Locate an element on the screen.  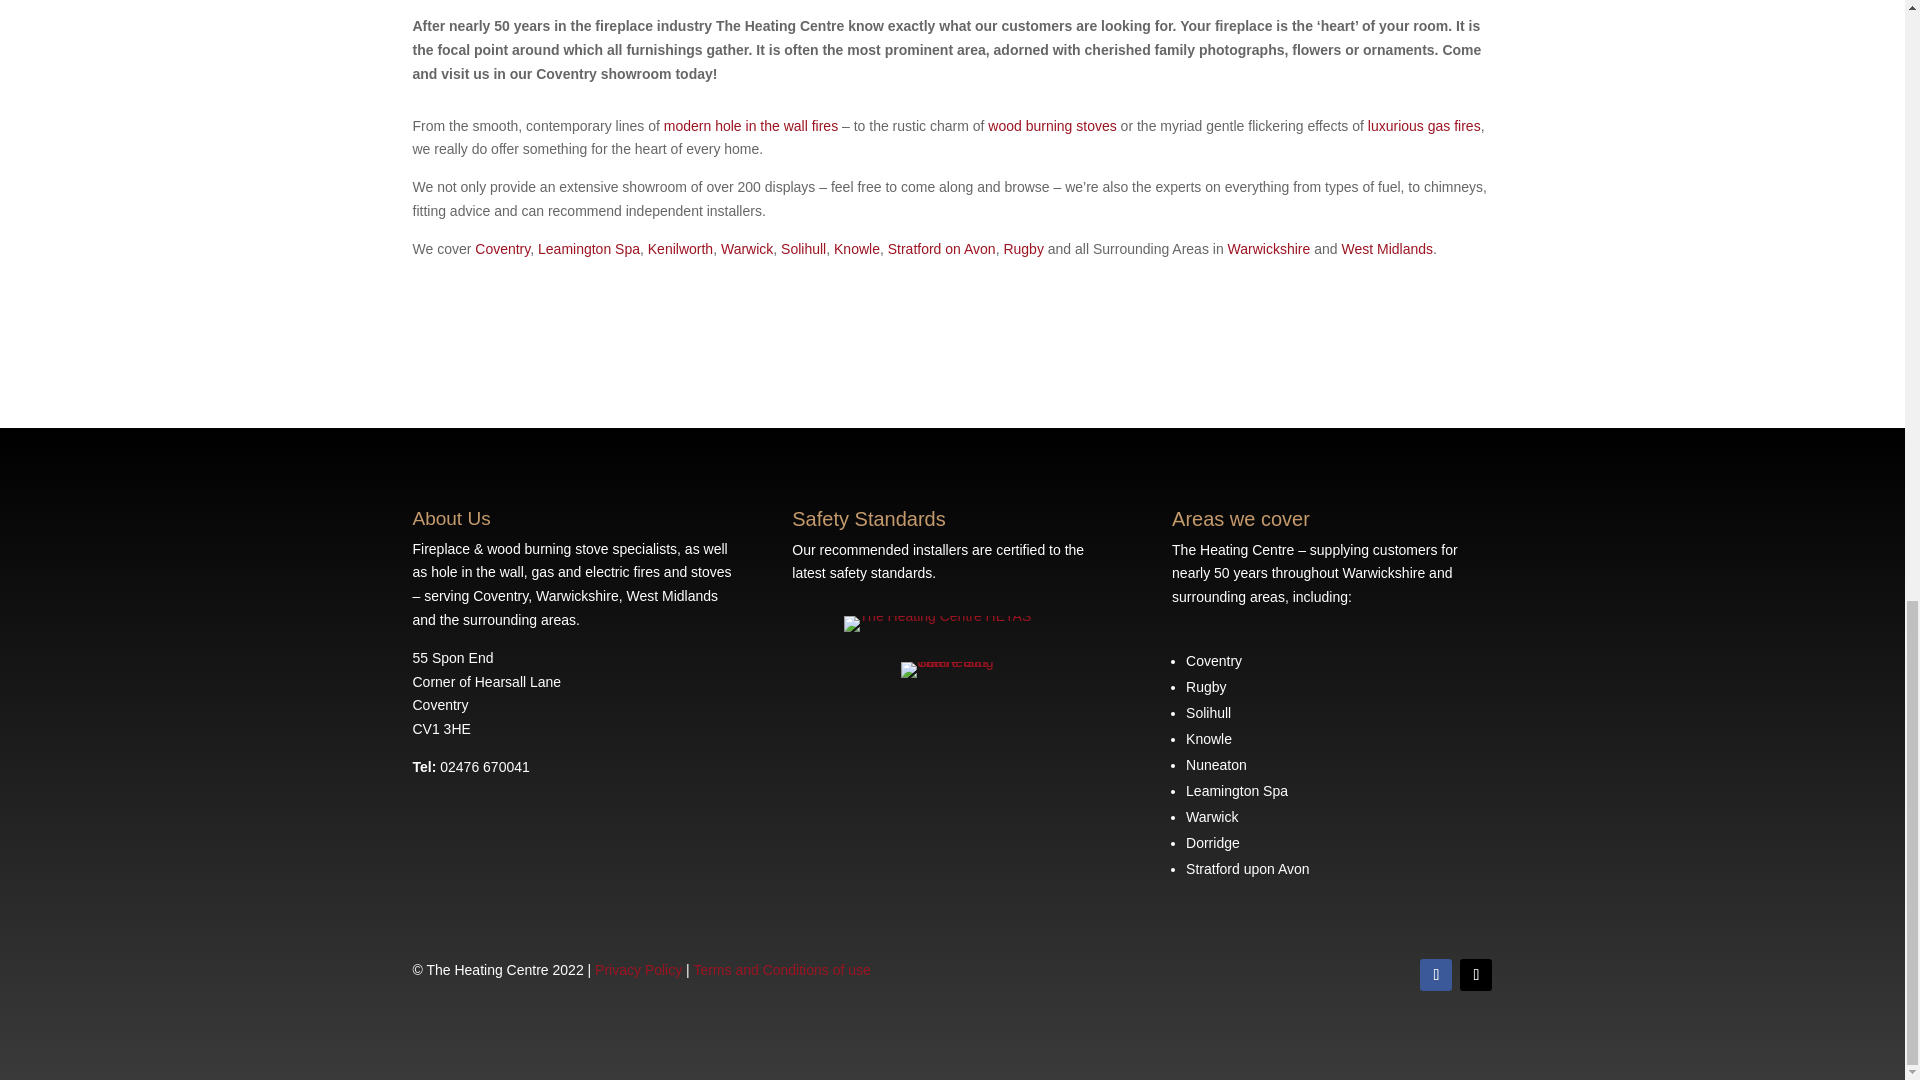
Choosing Us is located at coordinates (803, 248).